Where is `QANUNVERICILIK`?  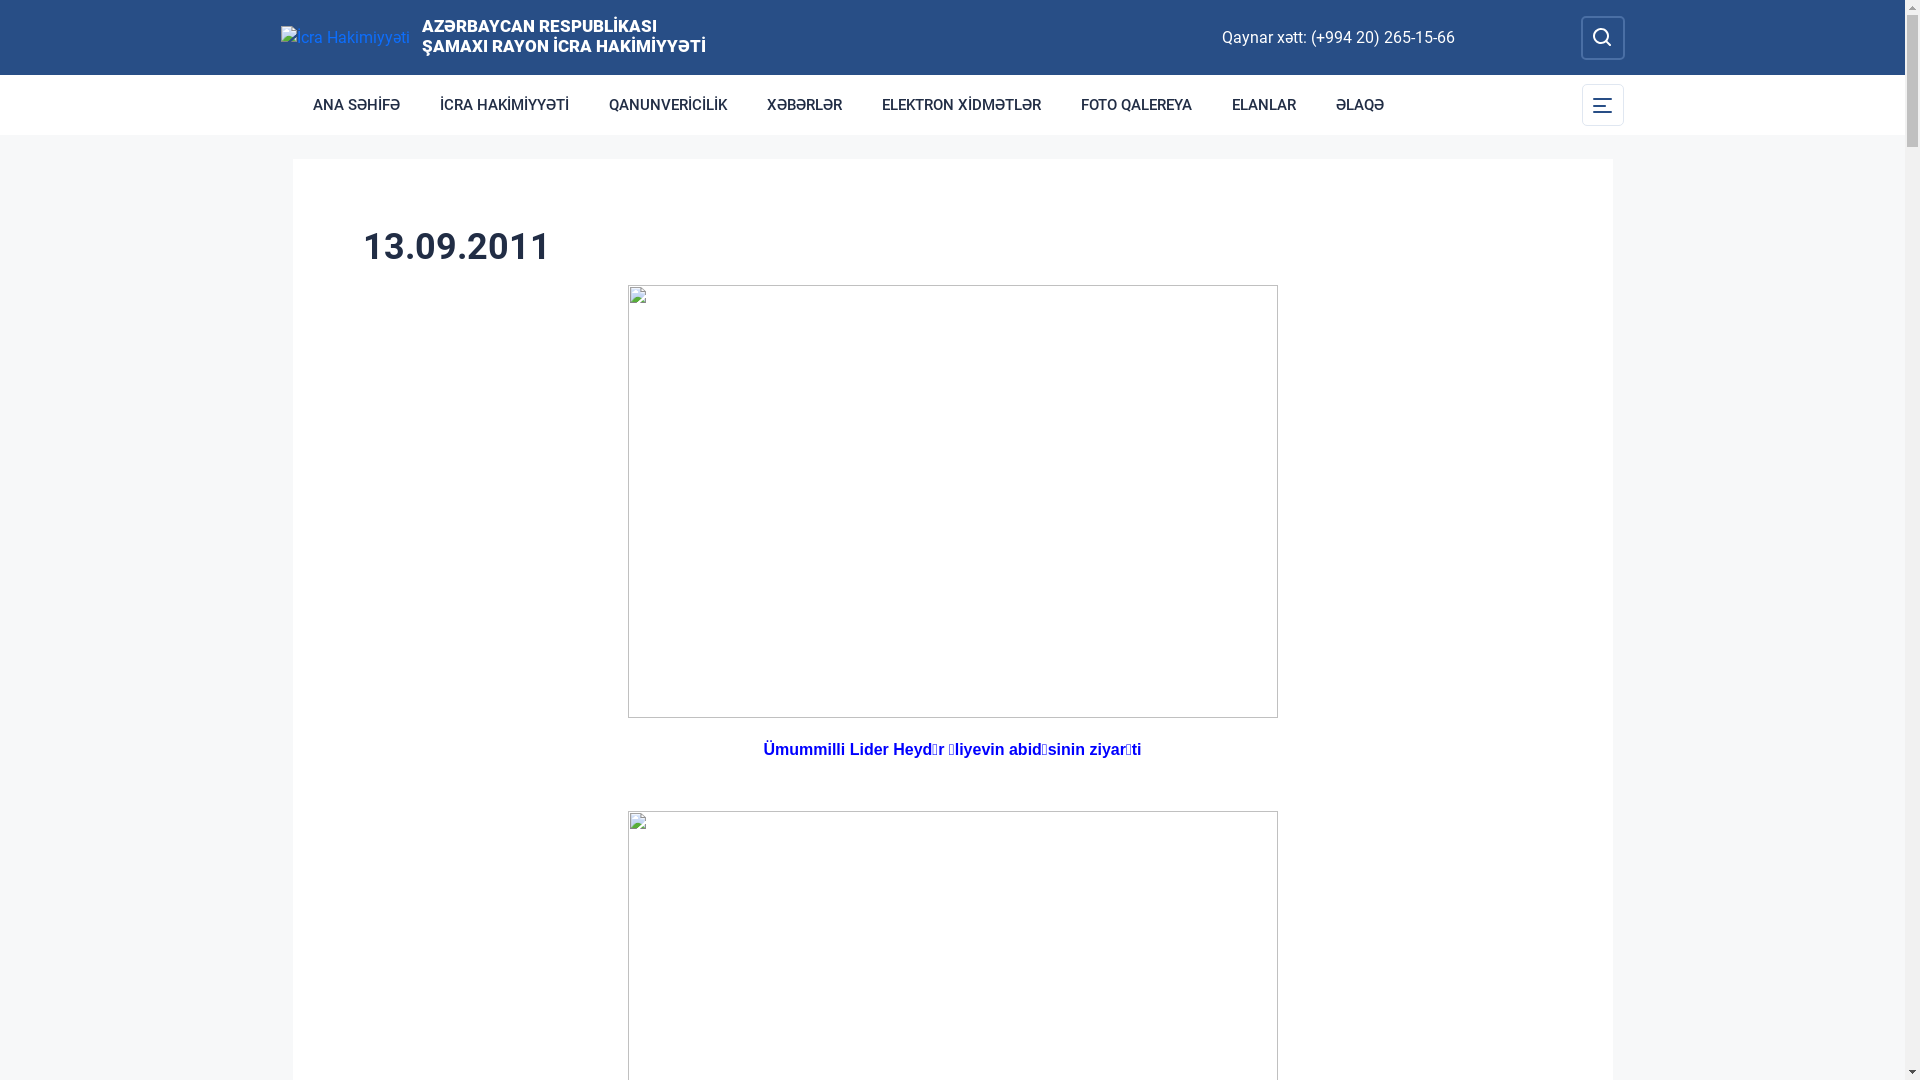
QANUNVERICILIK is located at coordinates (667, 105).